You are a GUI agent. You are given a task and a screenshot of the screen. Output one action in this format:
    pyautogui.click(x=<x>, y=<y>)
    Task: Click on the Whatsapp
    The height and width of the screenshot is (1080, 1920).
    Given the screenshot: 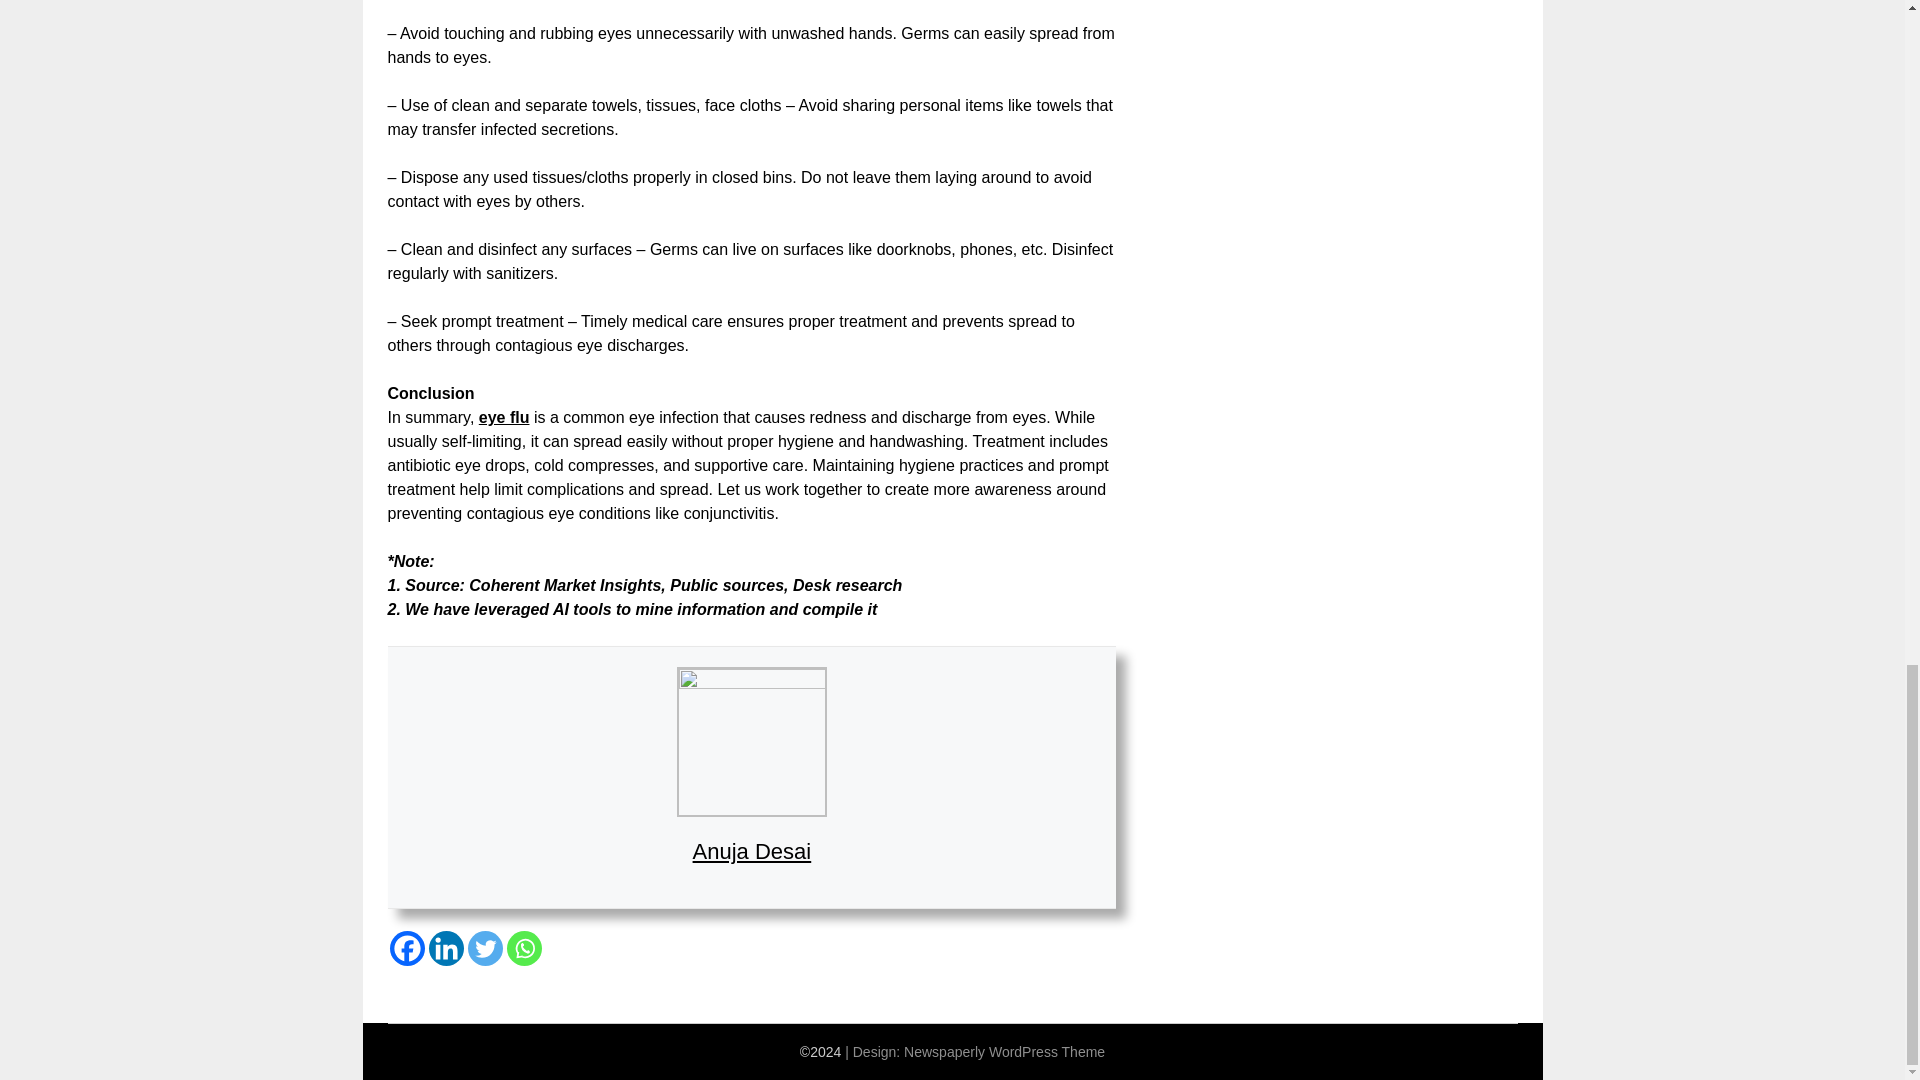 What is the action you would take?
    pyautogui.click(x=524, y=948)
    